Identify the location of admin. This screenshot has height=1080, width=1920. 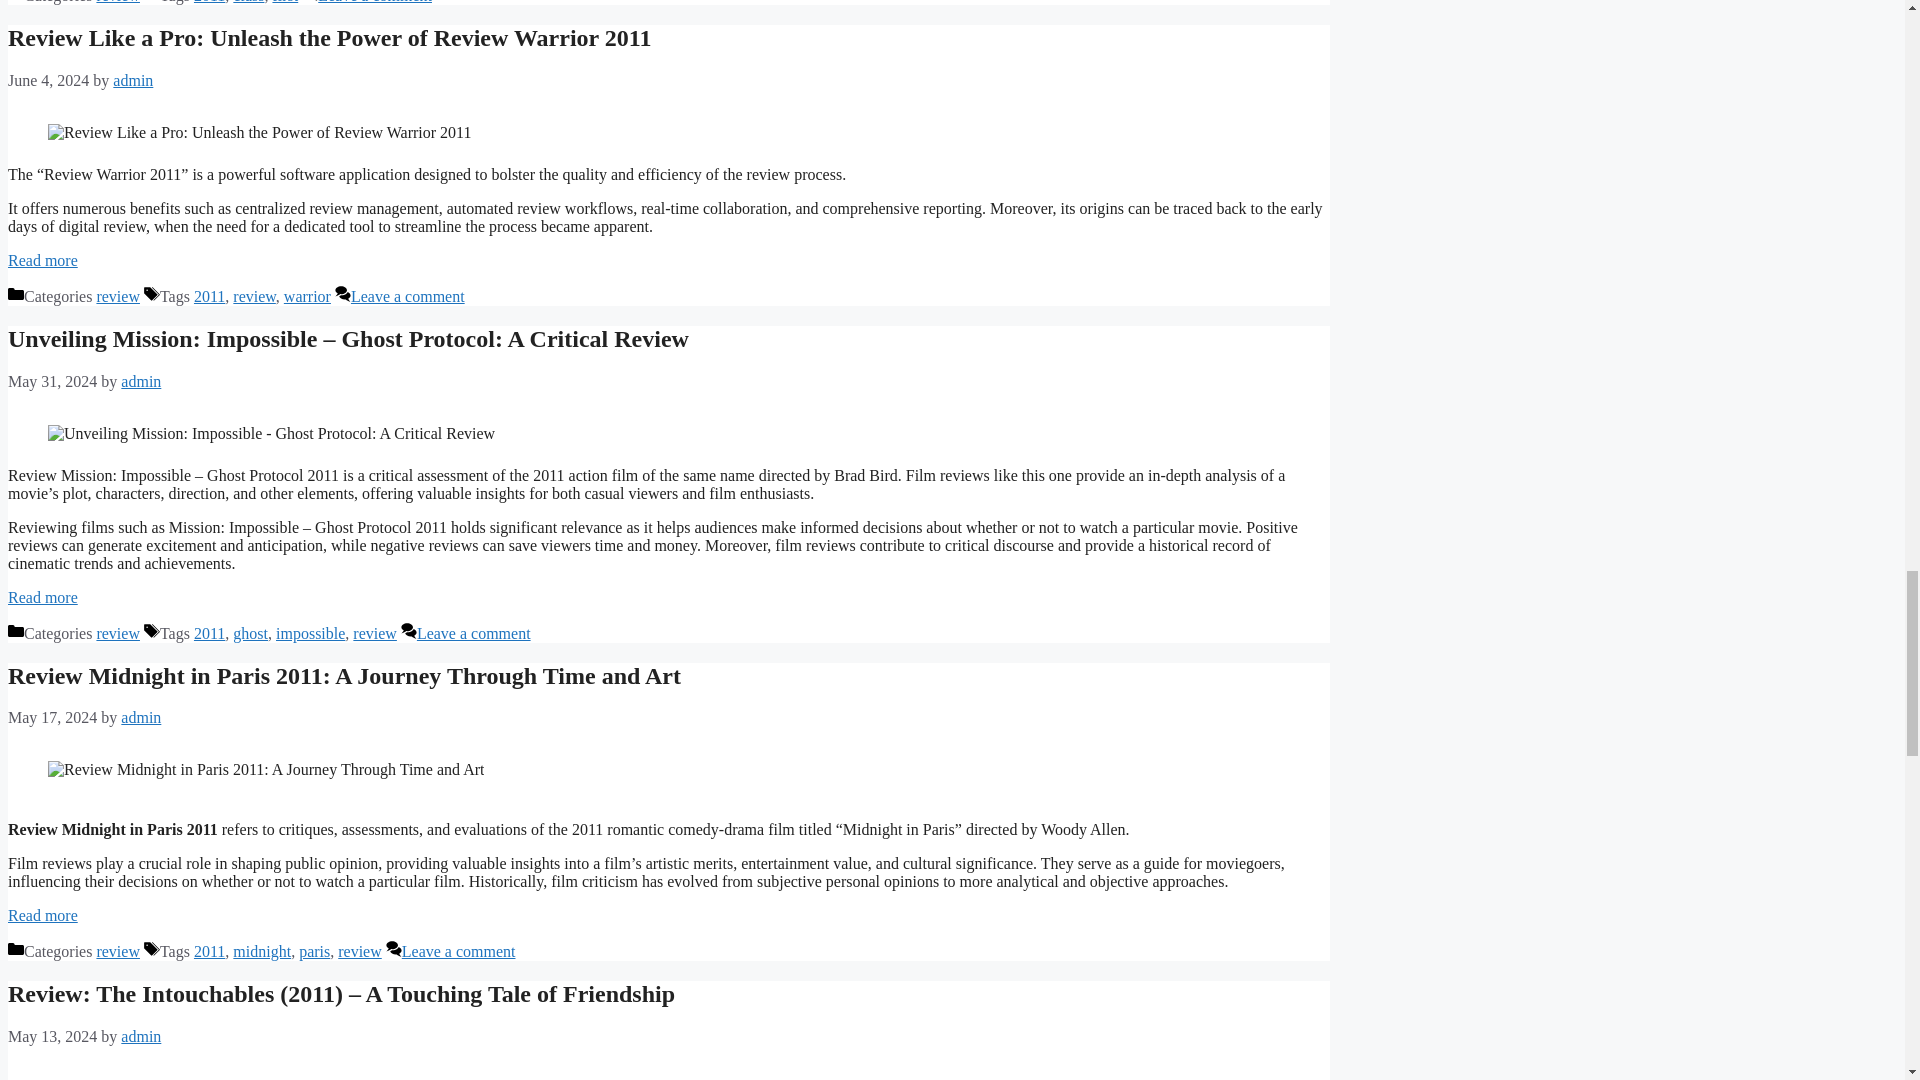
(140, 380).